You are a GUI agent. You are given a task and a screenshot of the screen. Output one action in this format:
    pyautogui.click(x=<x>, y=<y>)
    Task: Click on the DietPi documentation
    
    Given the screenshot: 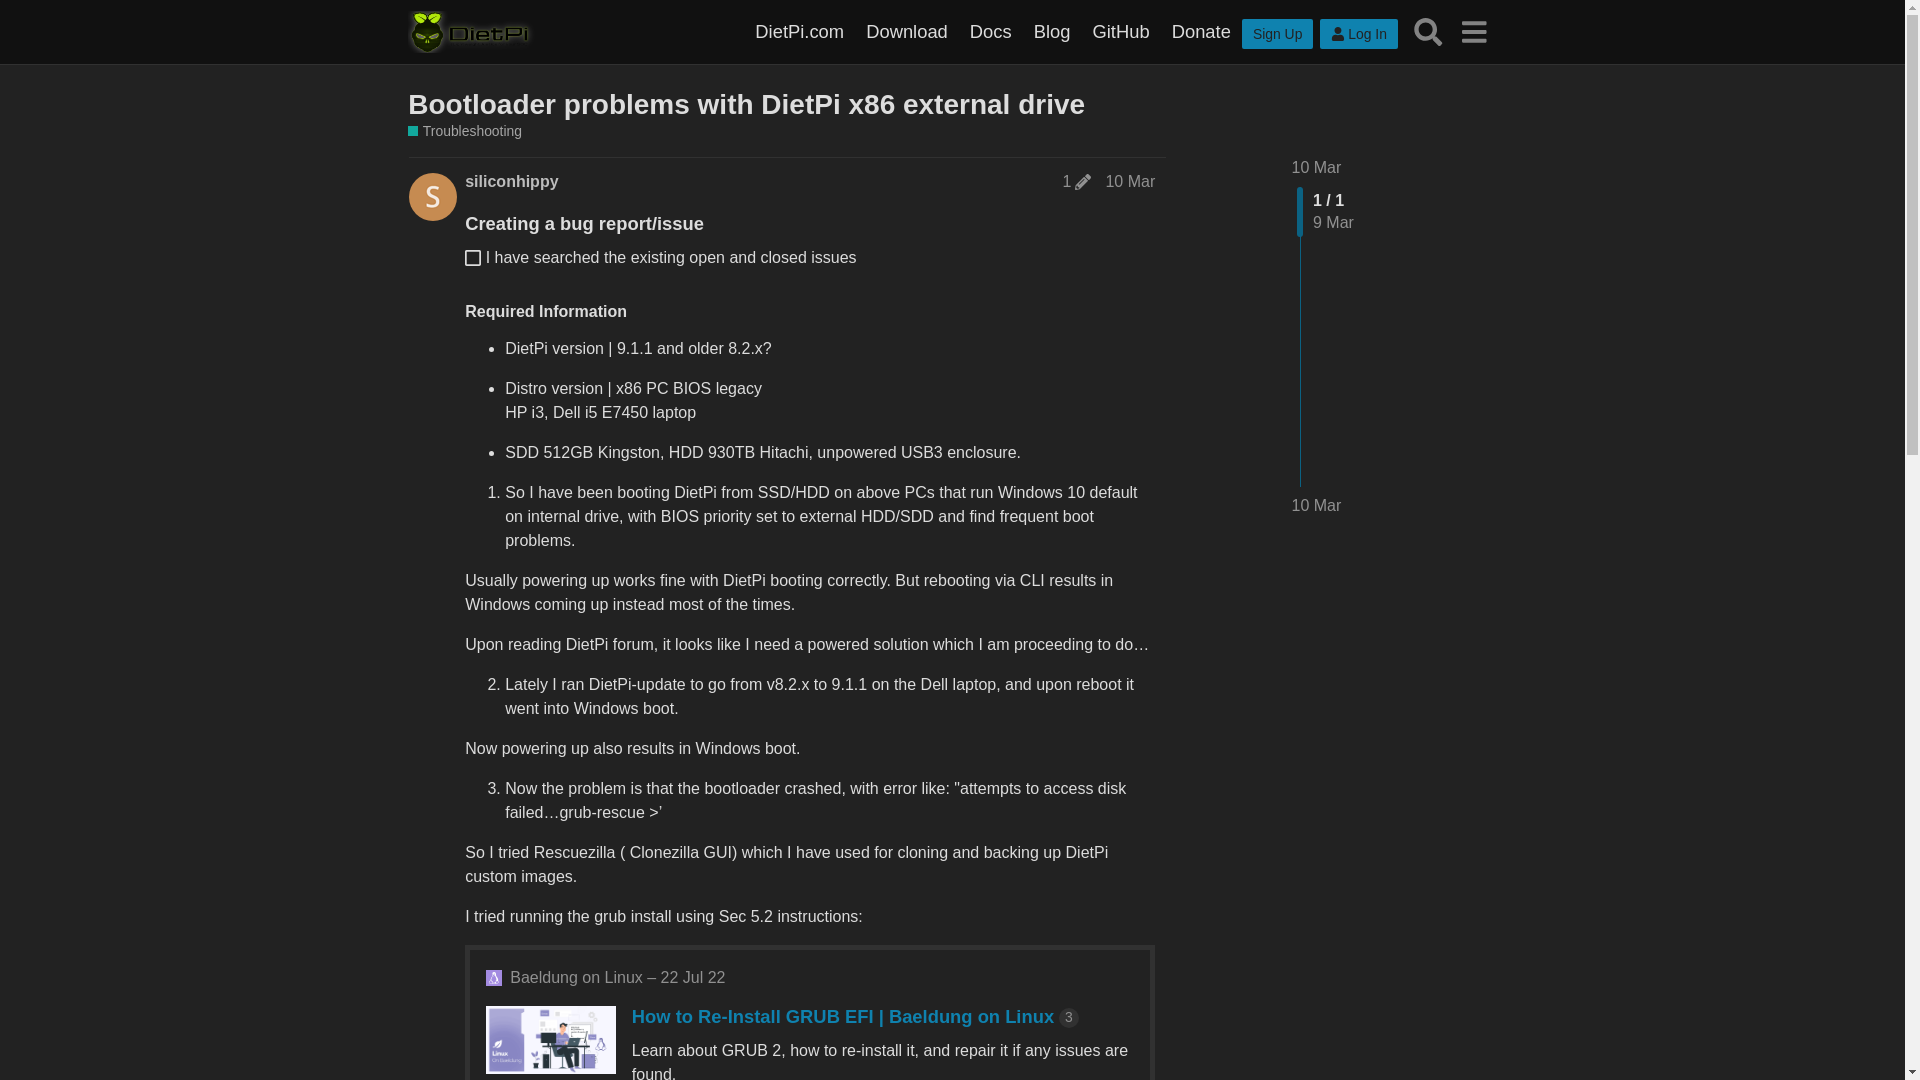 What is the action you would take?
    pyautogui.click(x=990, y=32)
    